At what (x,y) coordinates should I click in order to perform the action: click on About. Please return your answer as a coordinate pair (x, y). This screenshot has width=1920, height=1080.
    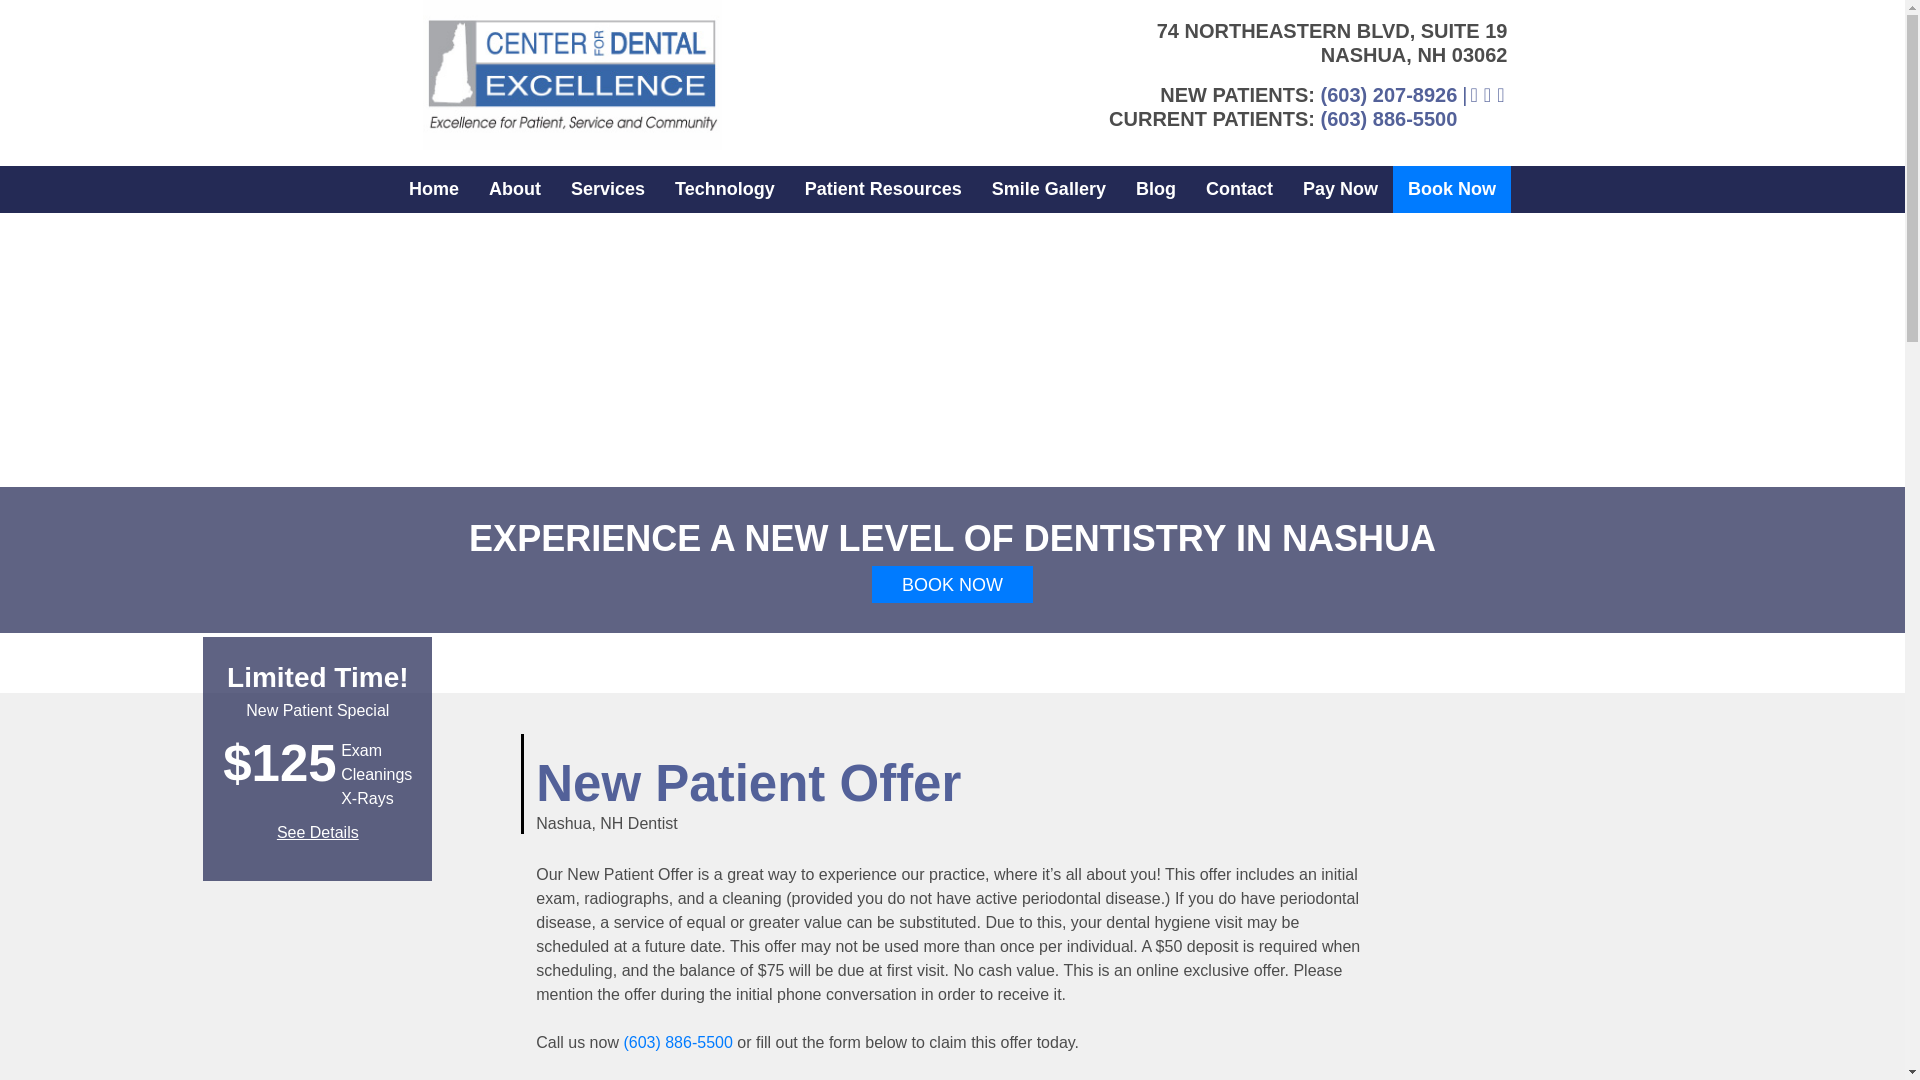
    Looking at the image, I should click on (515, 189).